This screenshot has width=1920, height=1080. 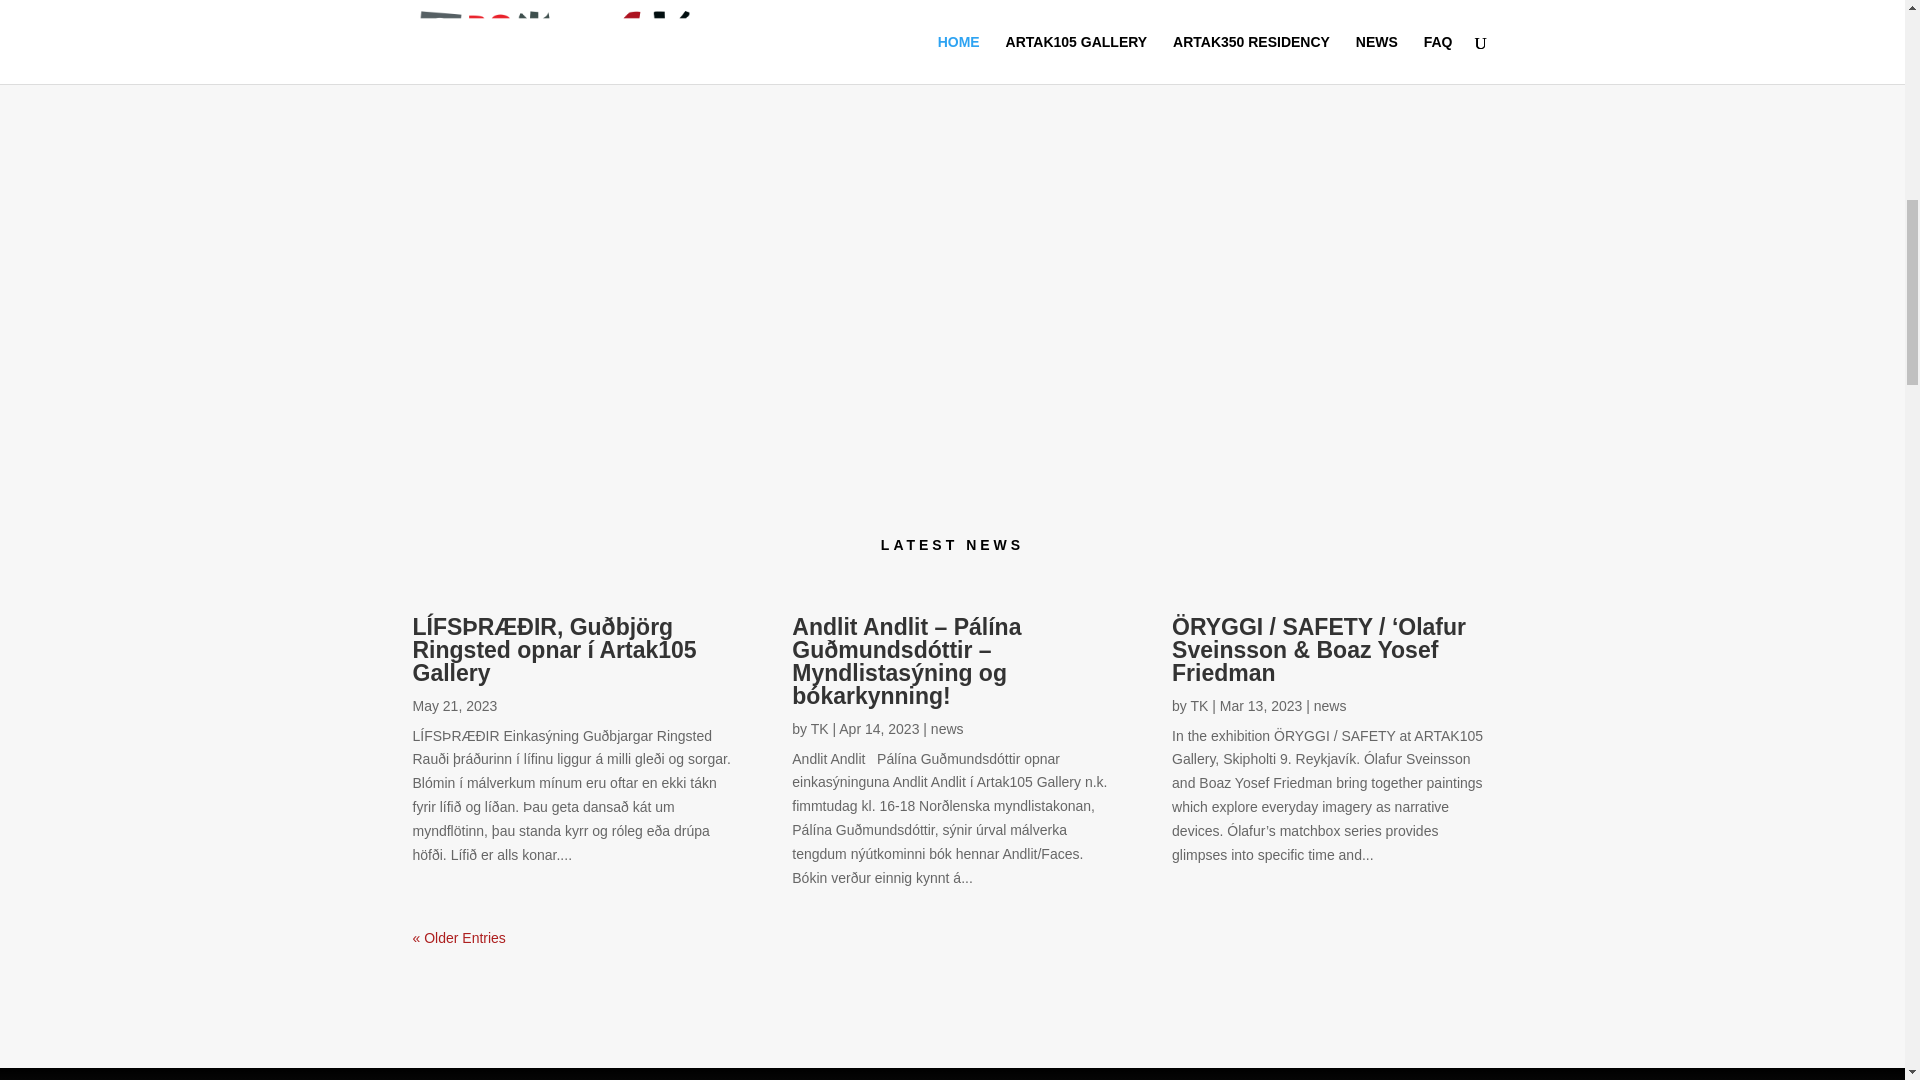 I want to click on TK, so click(x=1198, y=705).